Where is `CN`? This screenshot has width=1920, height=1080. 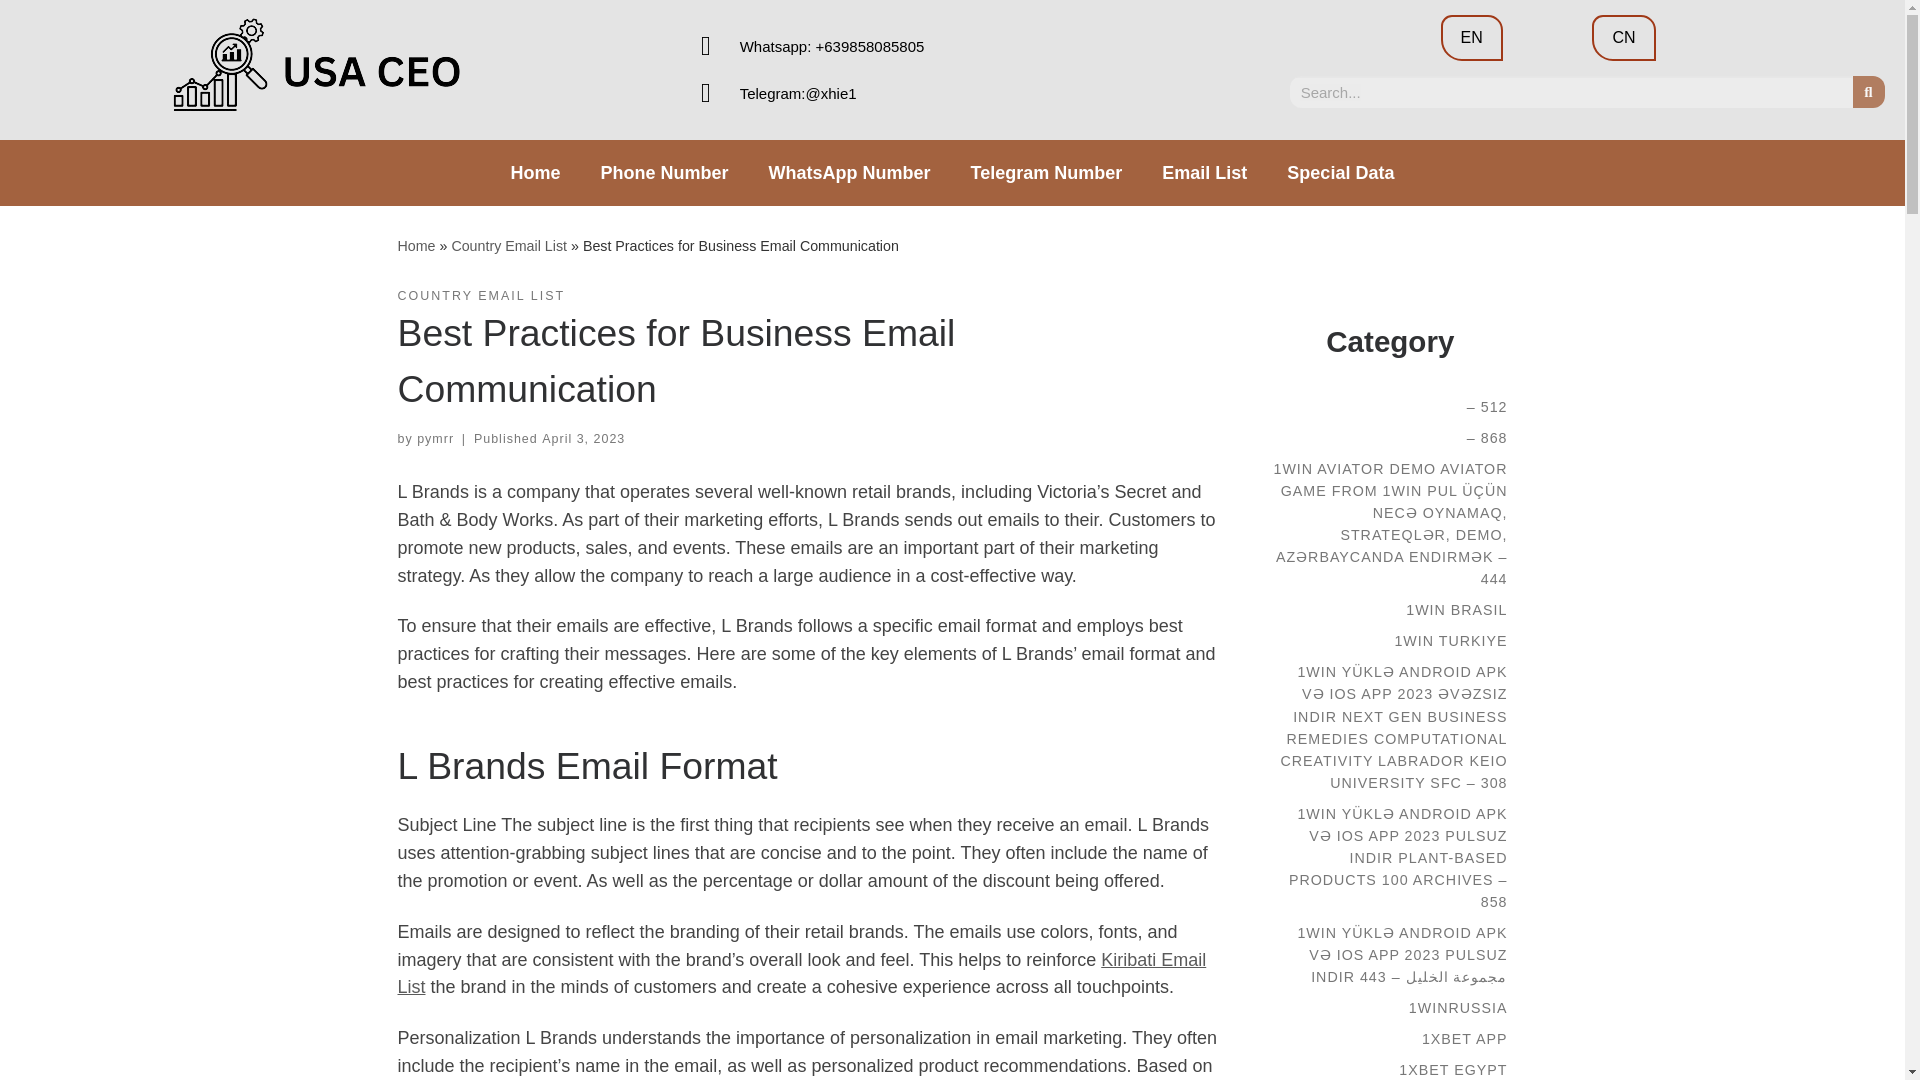
CN is located at coordinates (1623, 38).